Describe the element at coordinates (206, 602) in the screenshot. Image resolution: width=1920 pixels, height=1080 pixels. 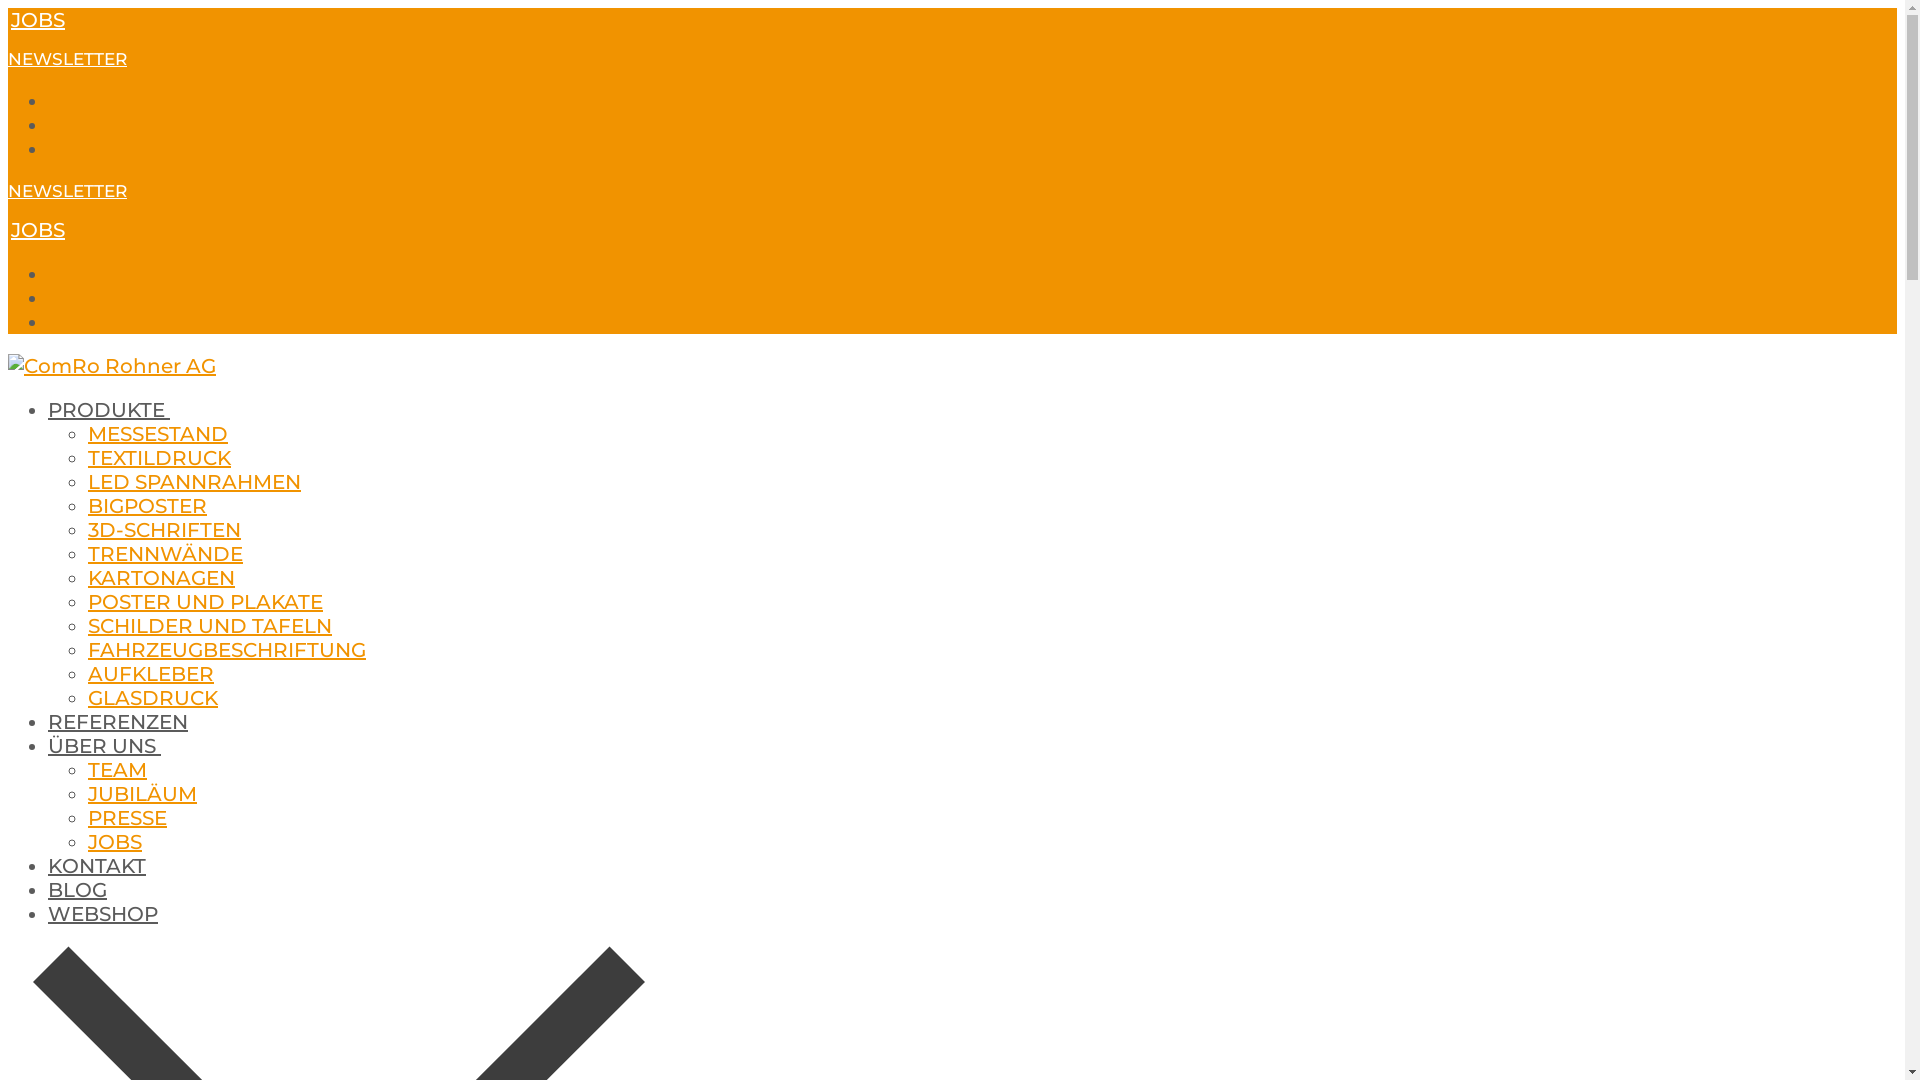
I see `POSTER UND PLAKATE` at that location.